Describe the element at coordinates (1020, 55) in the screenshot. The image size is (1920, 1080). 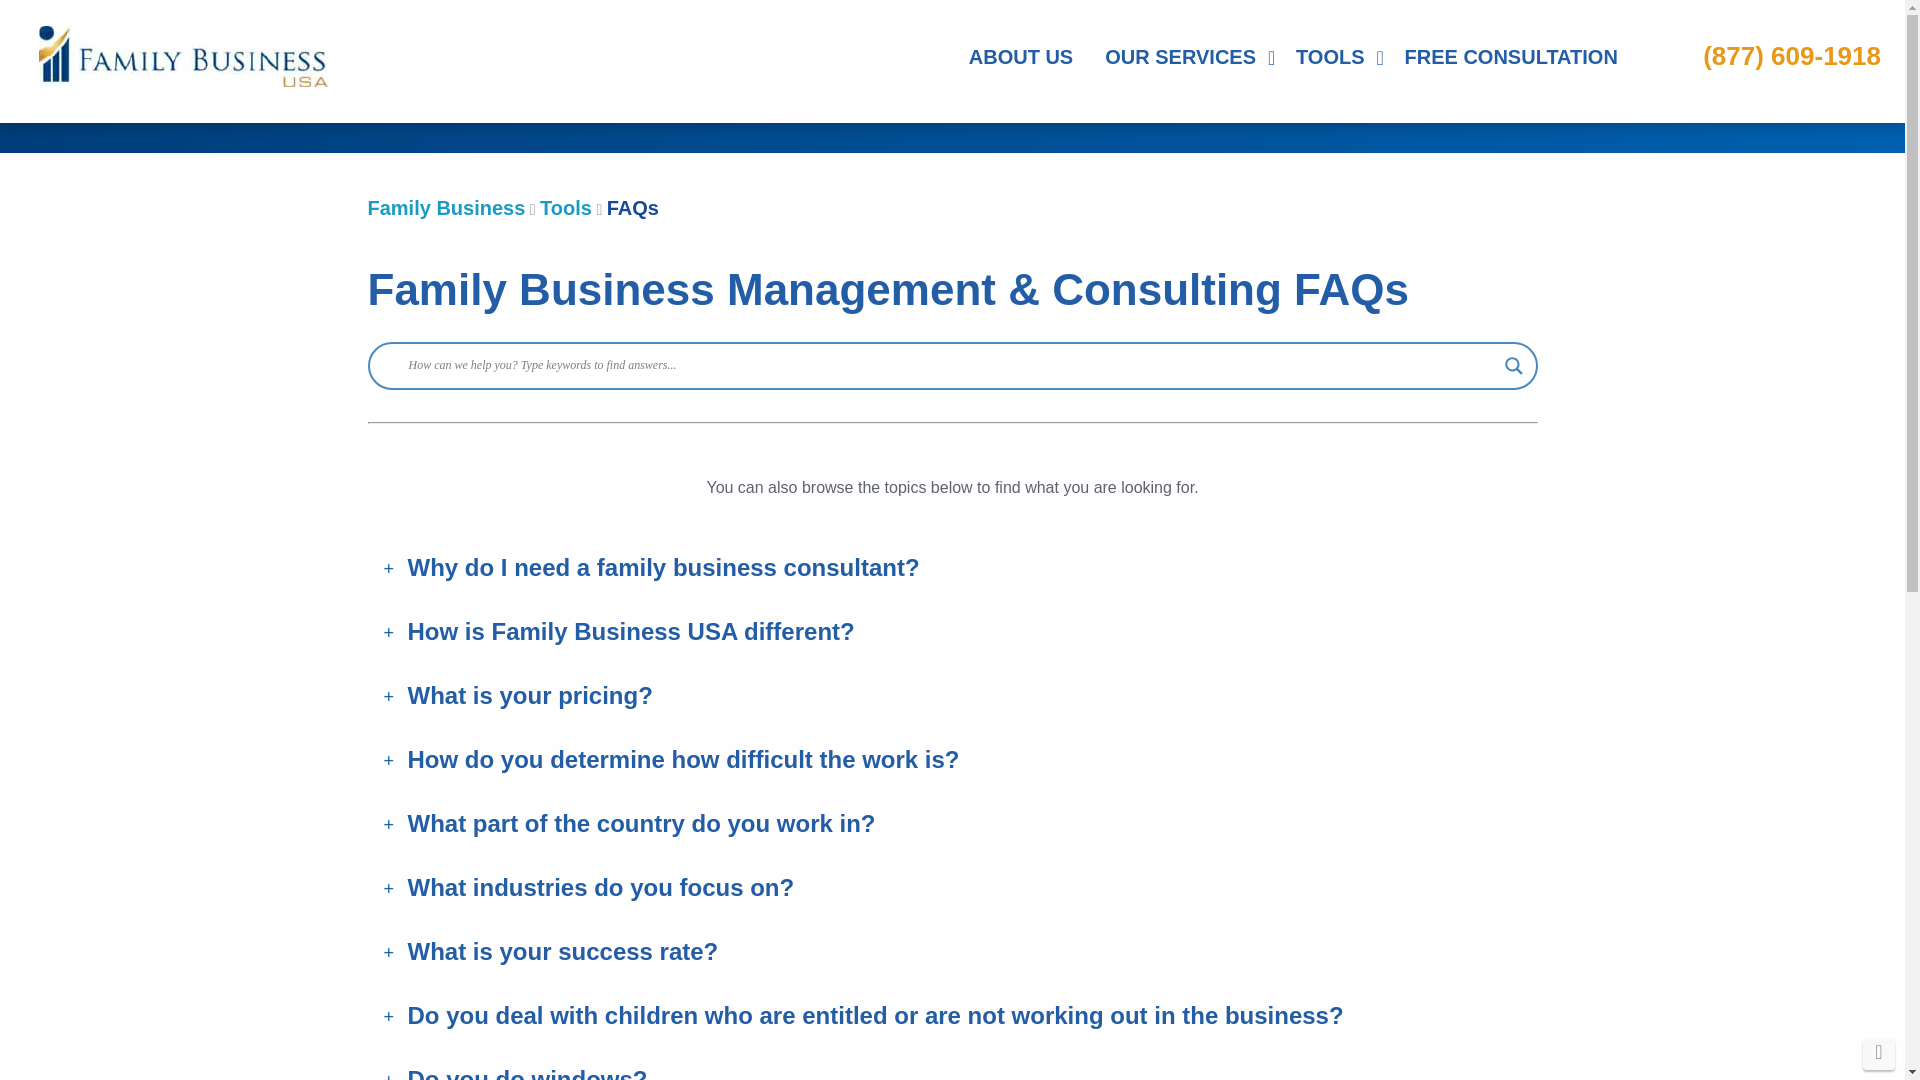
I see `About Family Business USA` at that location.